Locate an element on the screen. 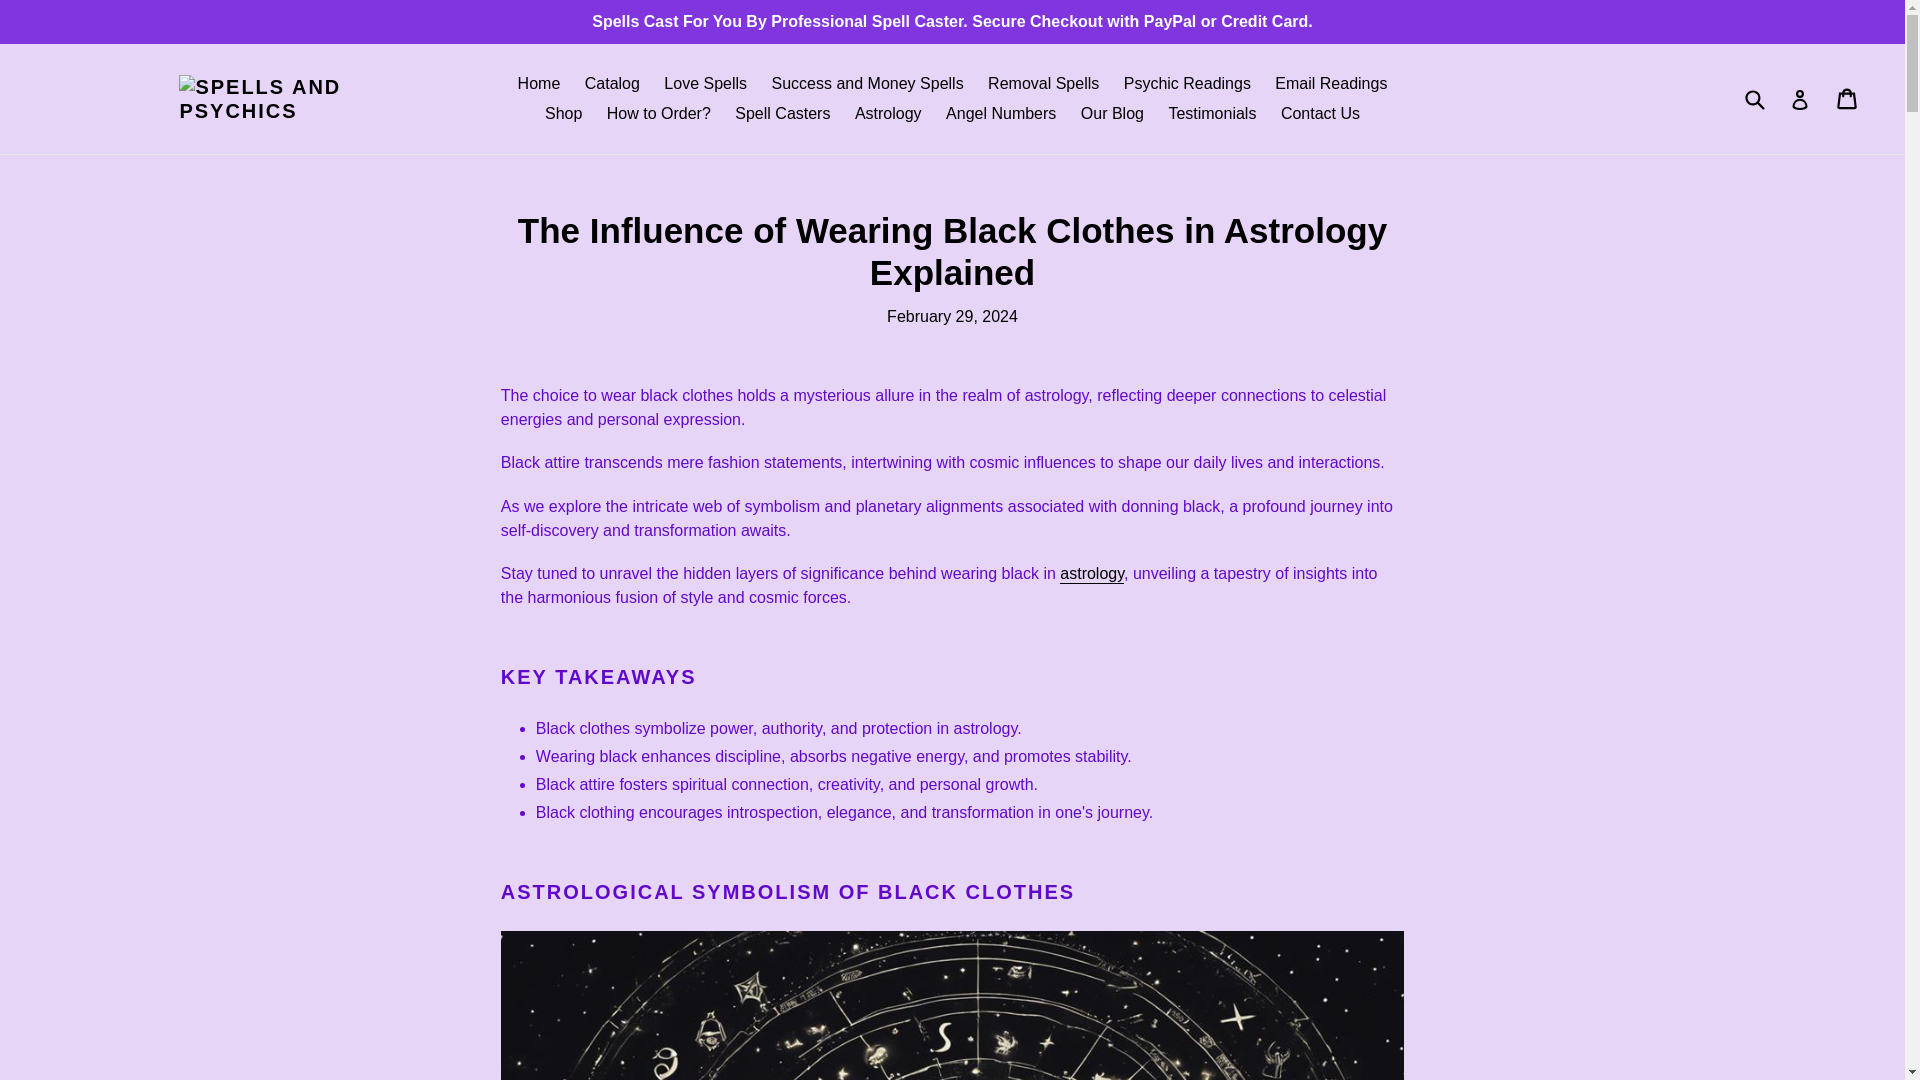 Image resolution: width=1920 pixels, height=1080 pixels. Home is located at coordinates (539, 84).